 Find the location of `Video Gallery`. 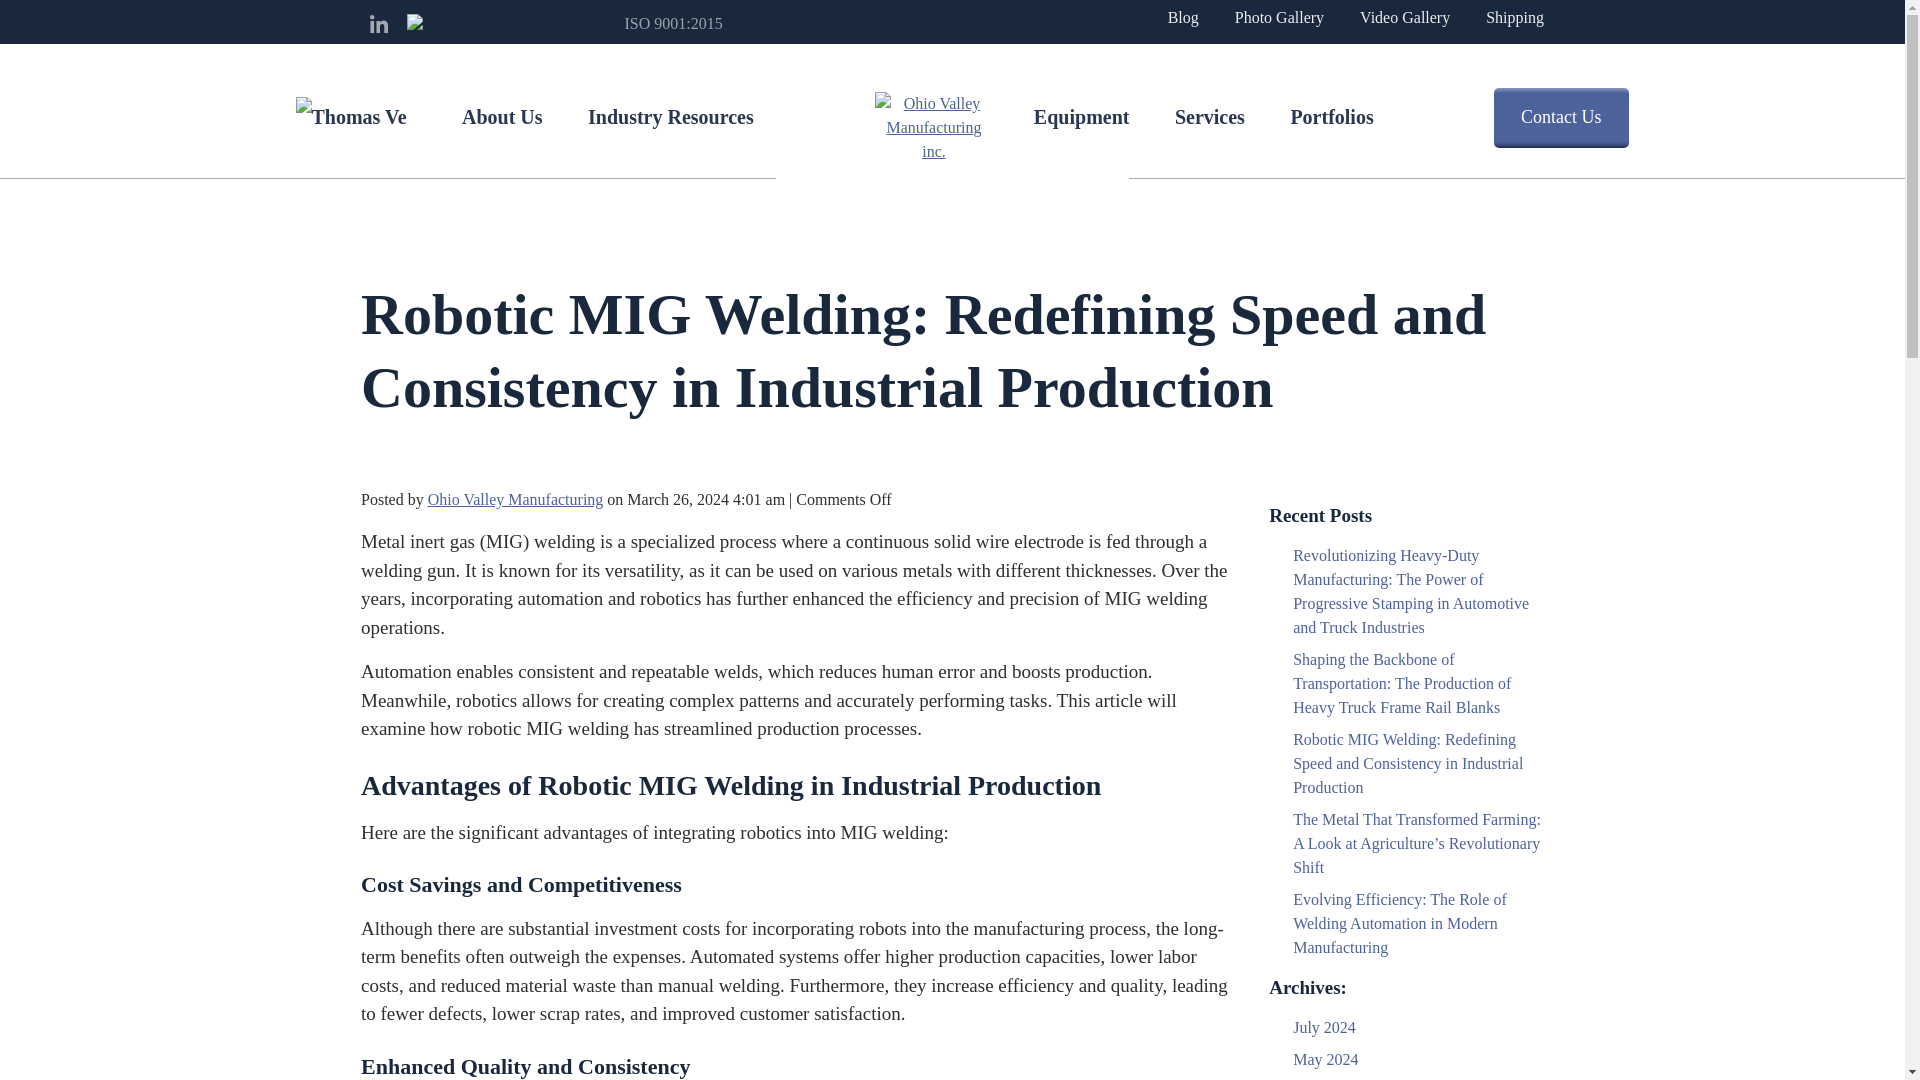

Video Gallery is located at coordinates (1404, 17).